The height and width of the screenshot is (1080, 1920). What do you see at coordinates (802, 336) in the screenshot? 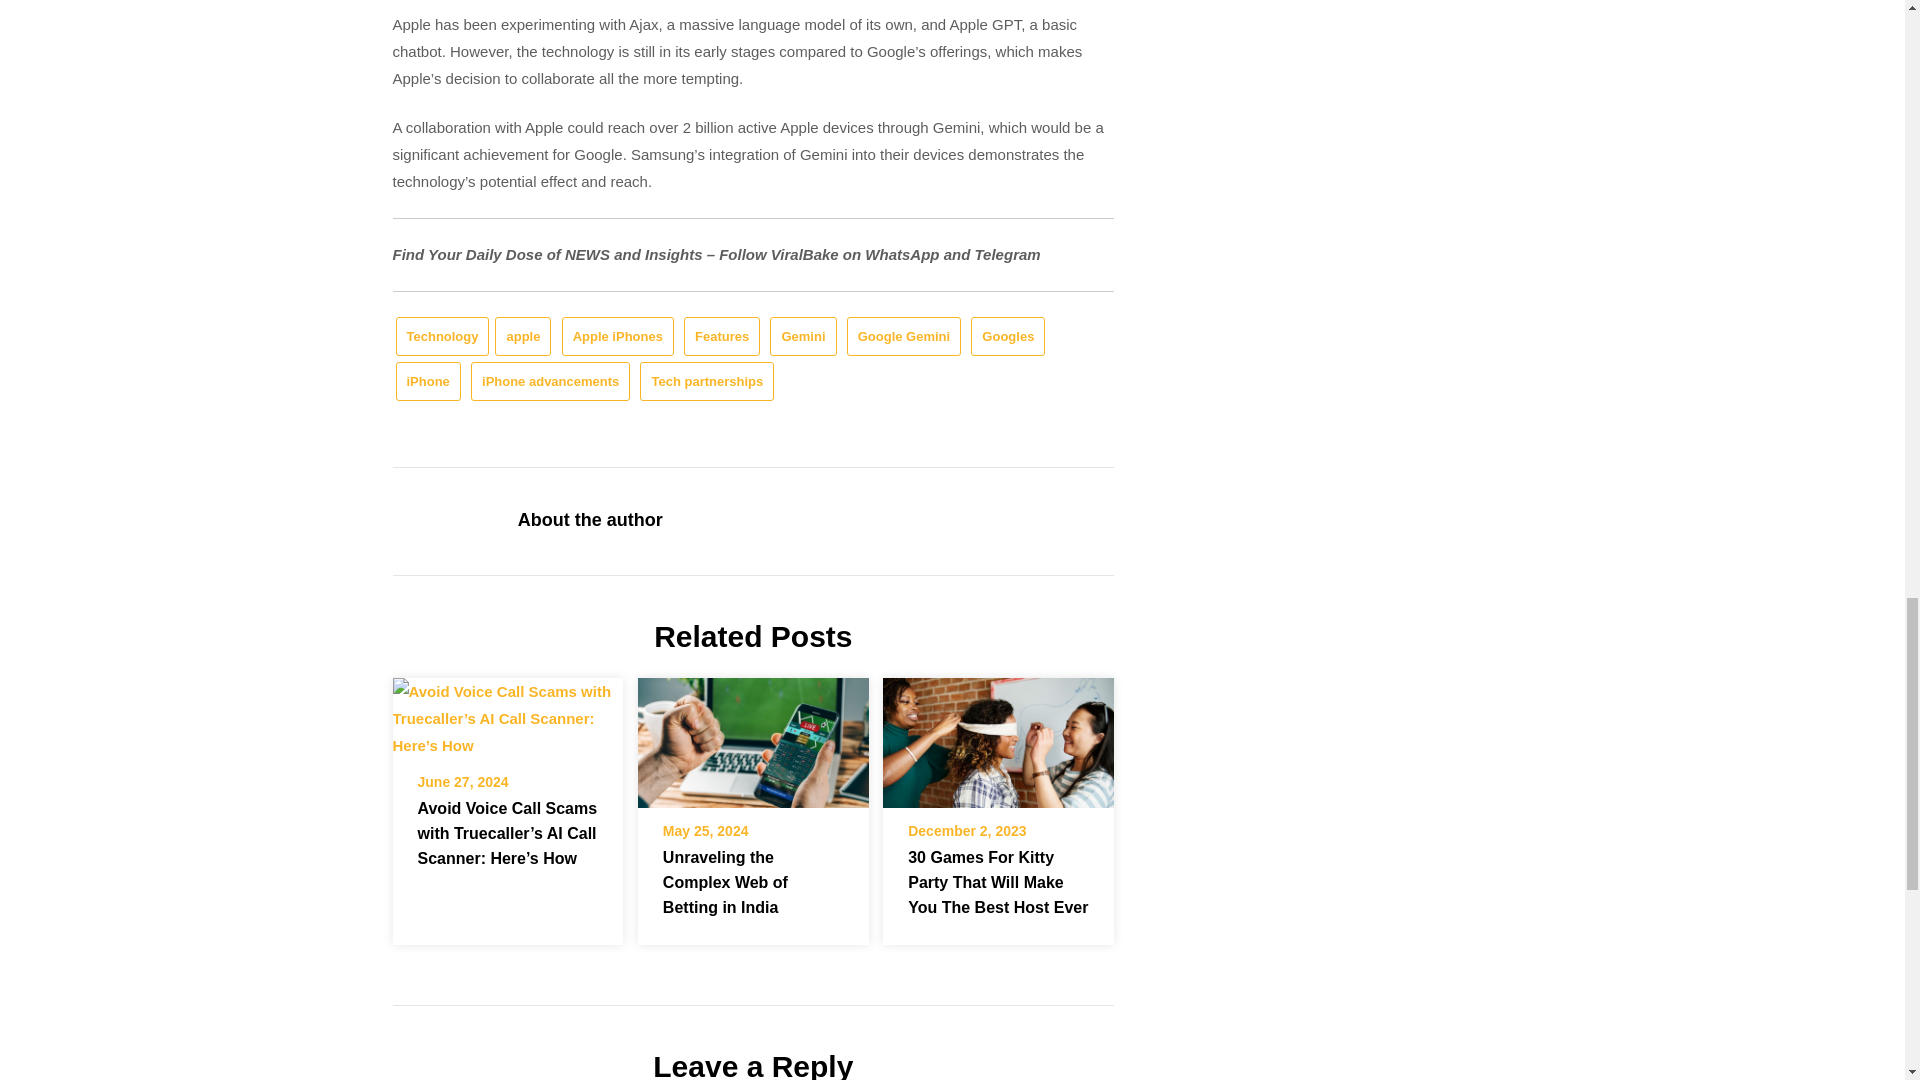
I see `Gemini` at bounding box center [802, 336].